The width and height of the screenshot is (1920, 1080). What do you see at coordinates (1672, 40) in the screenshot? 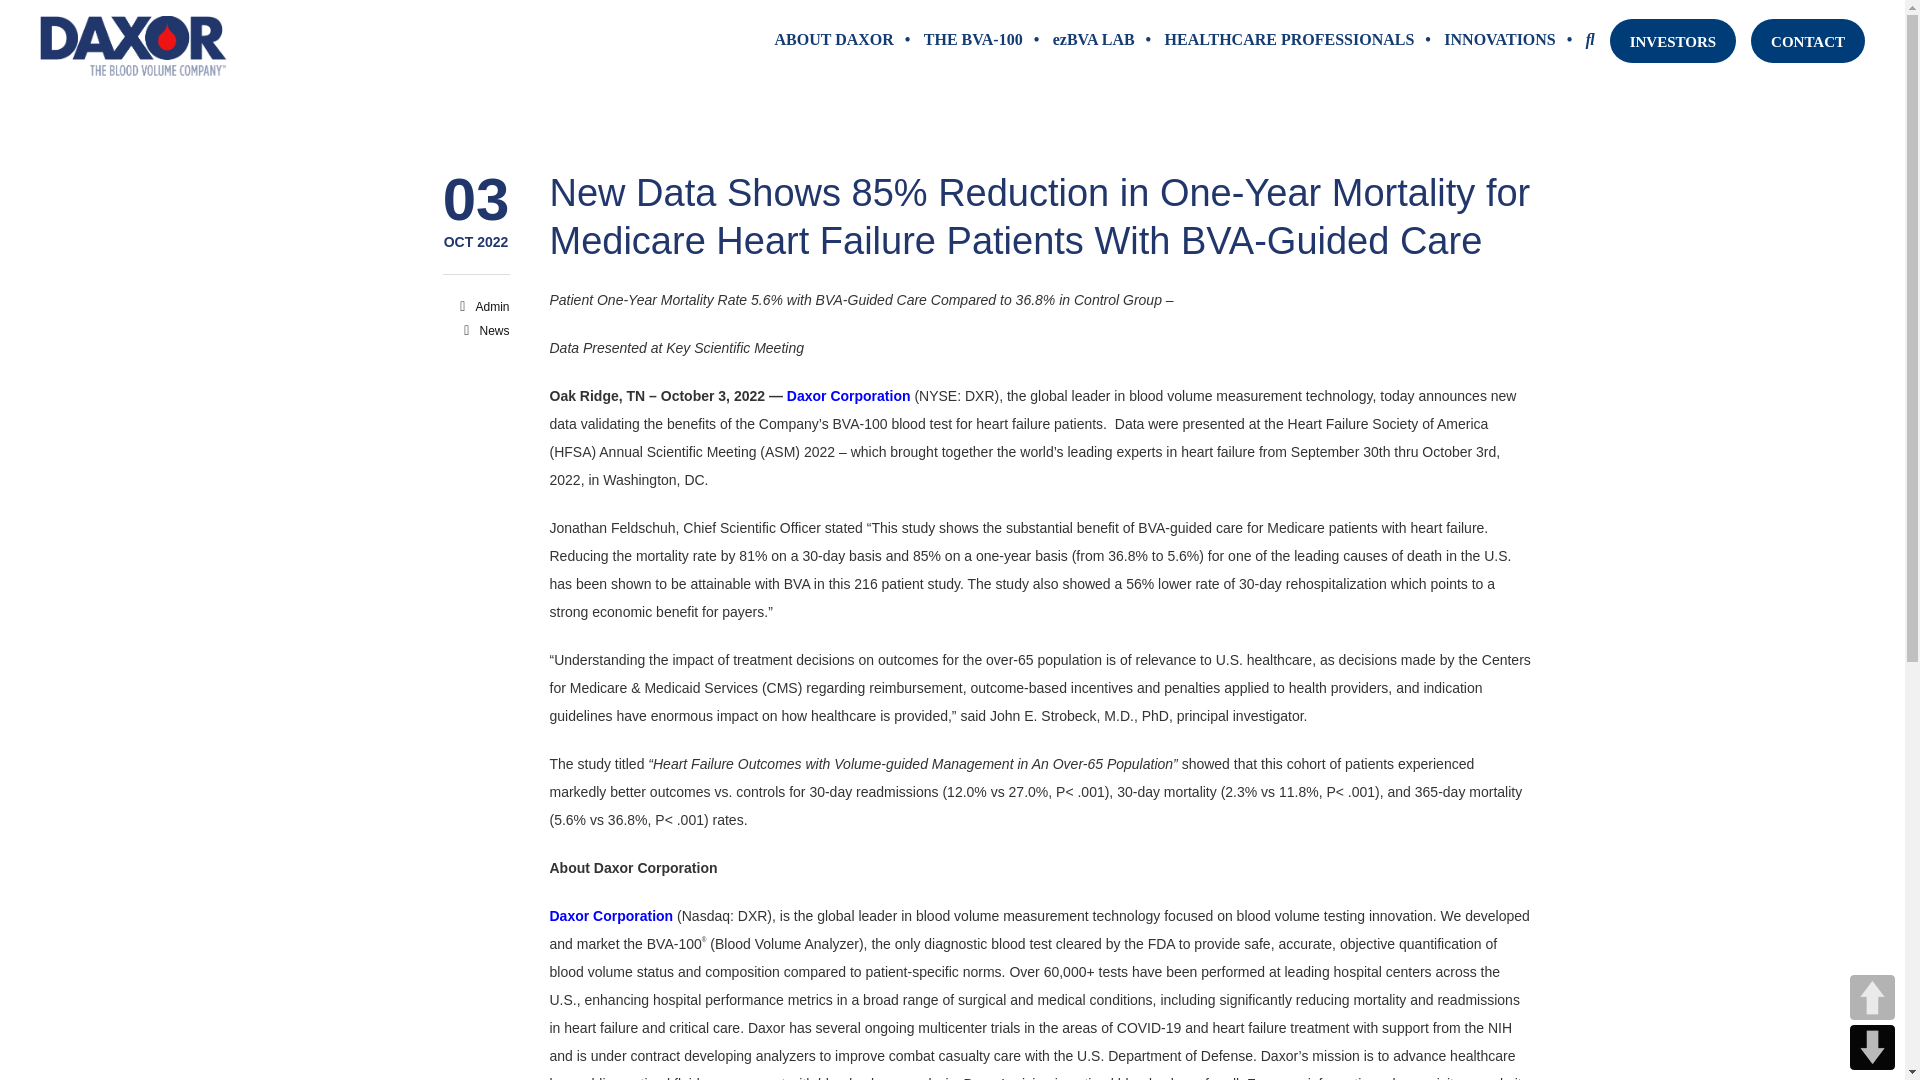
I see `INVESTORS` at bounding box center [1672, 40].